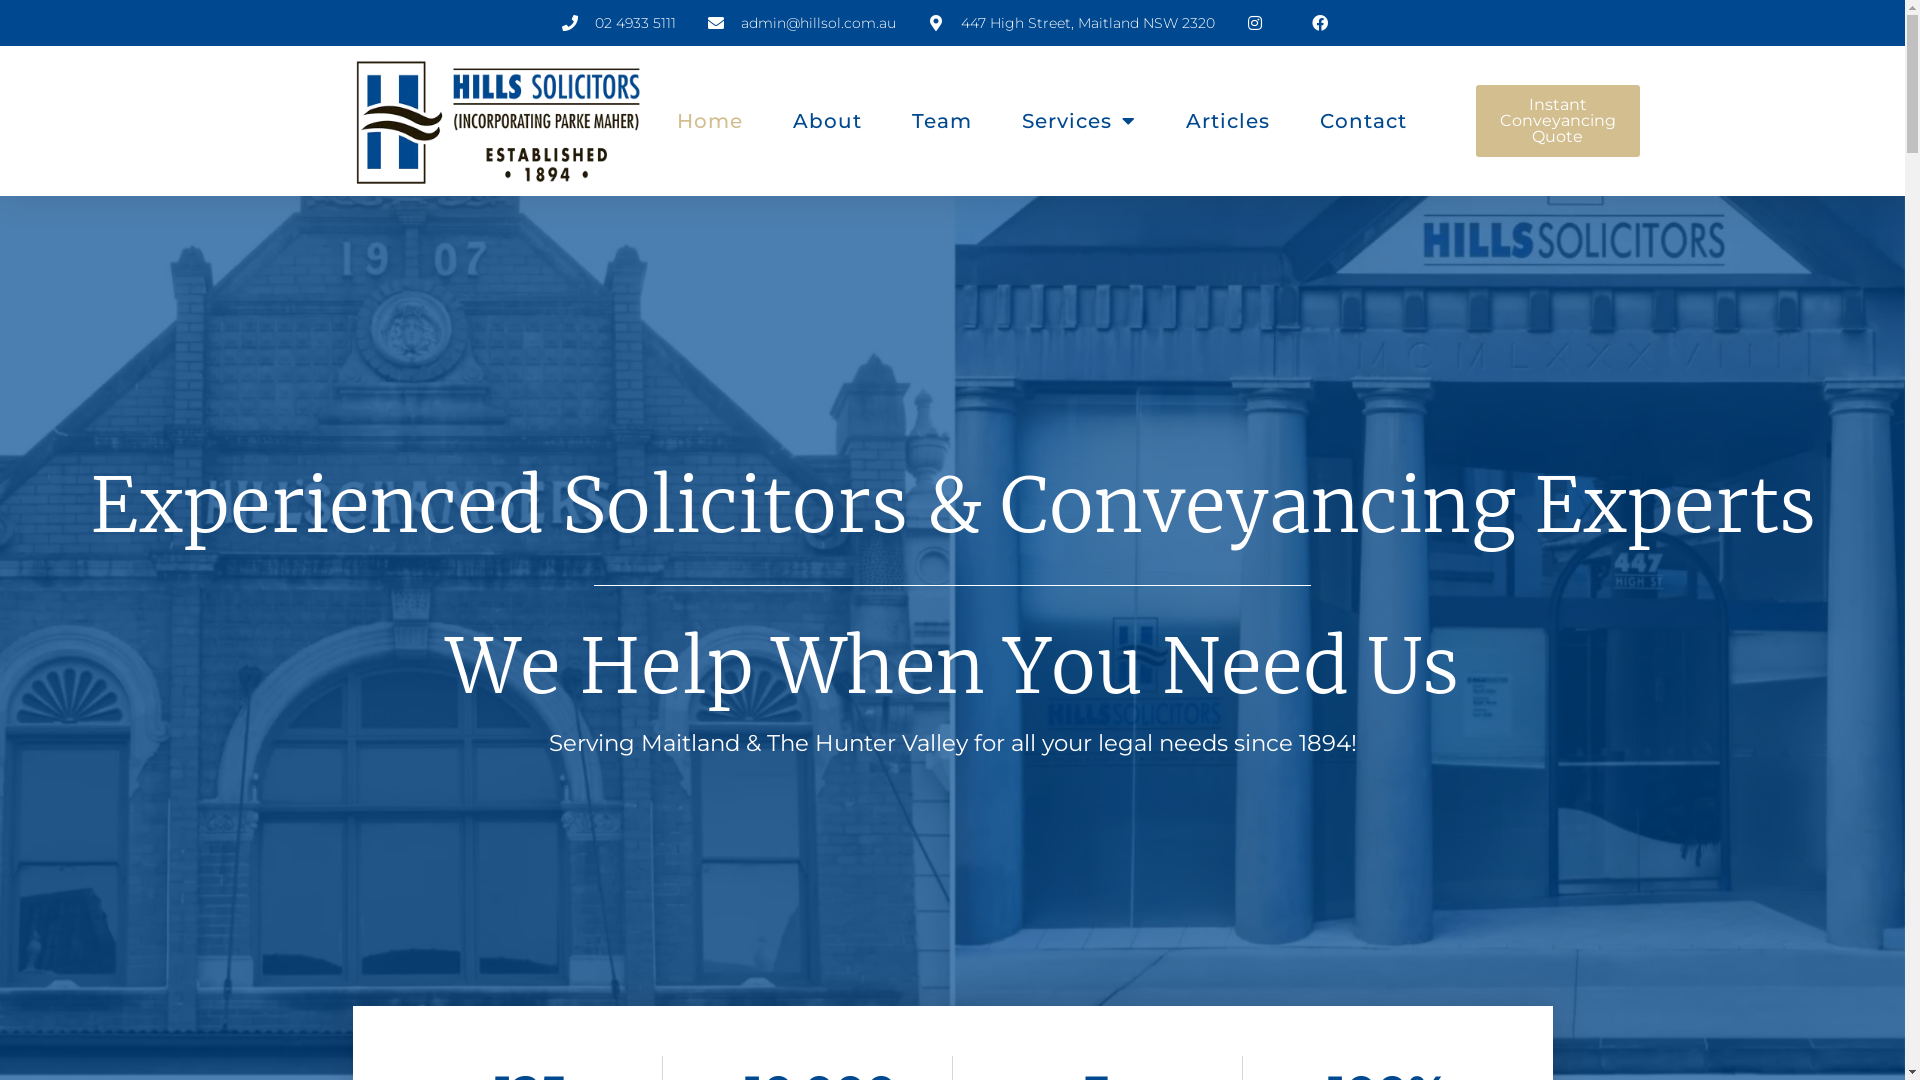 Image resolution: width=1920 pixels, height=1080 pixels. What do you see at coordinates (710, 121) in the screenshot?
I see `Home` at bounding box center [710, 121].